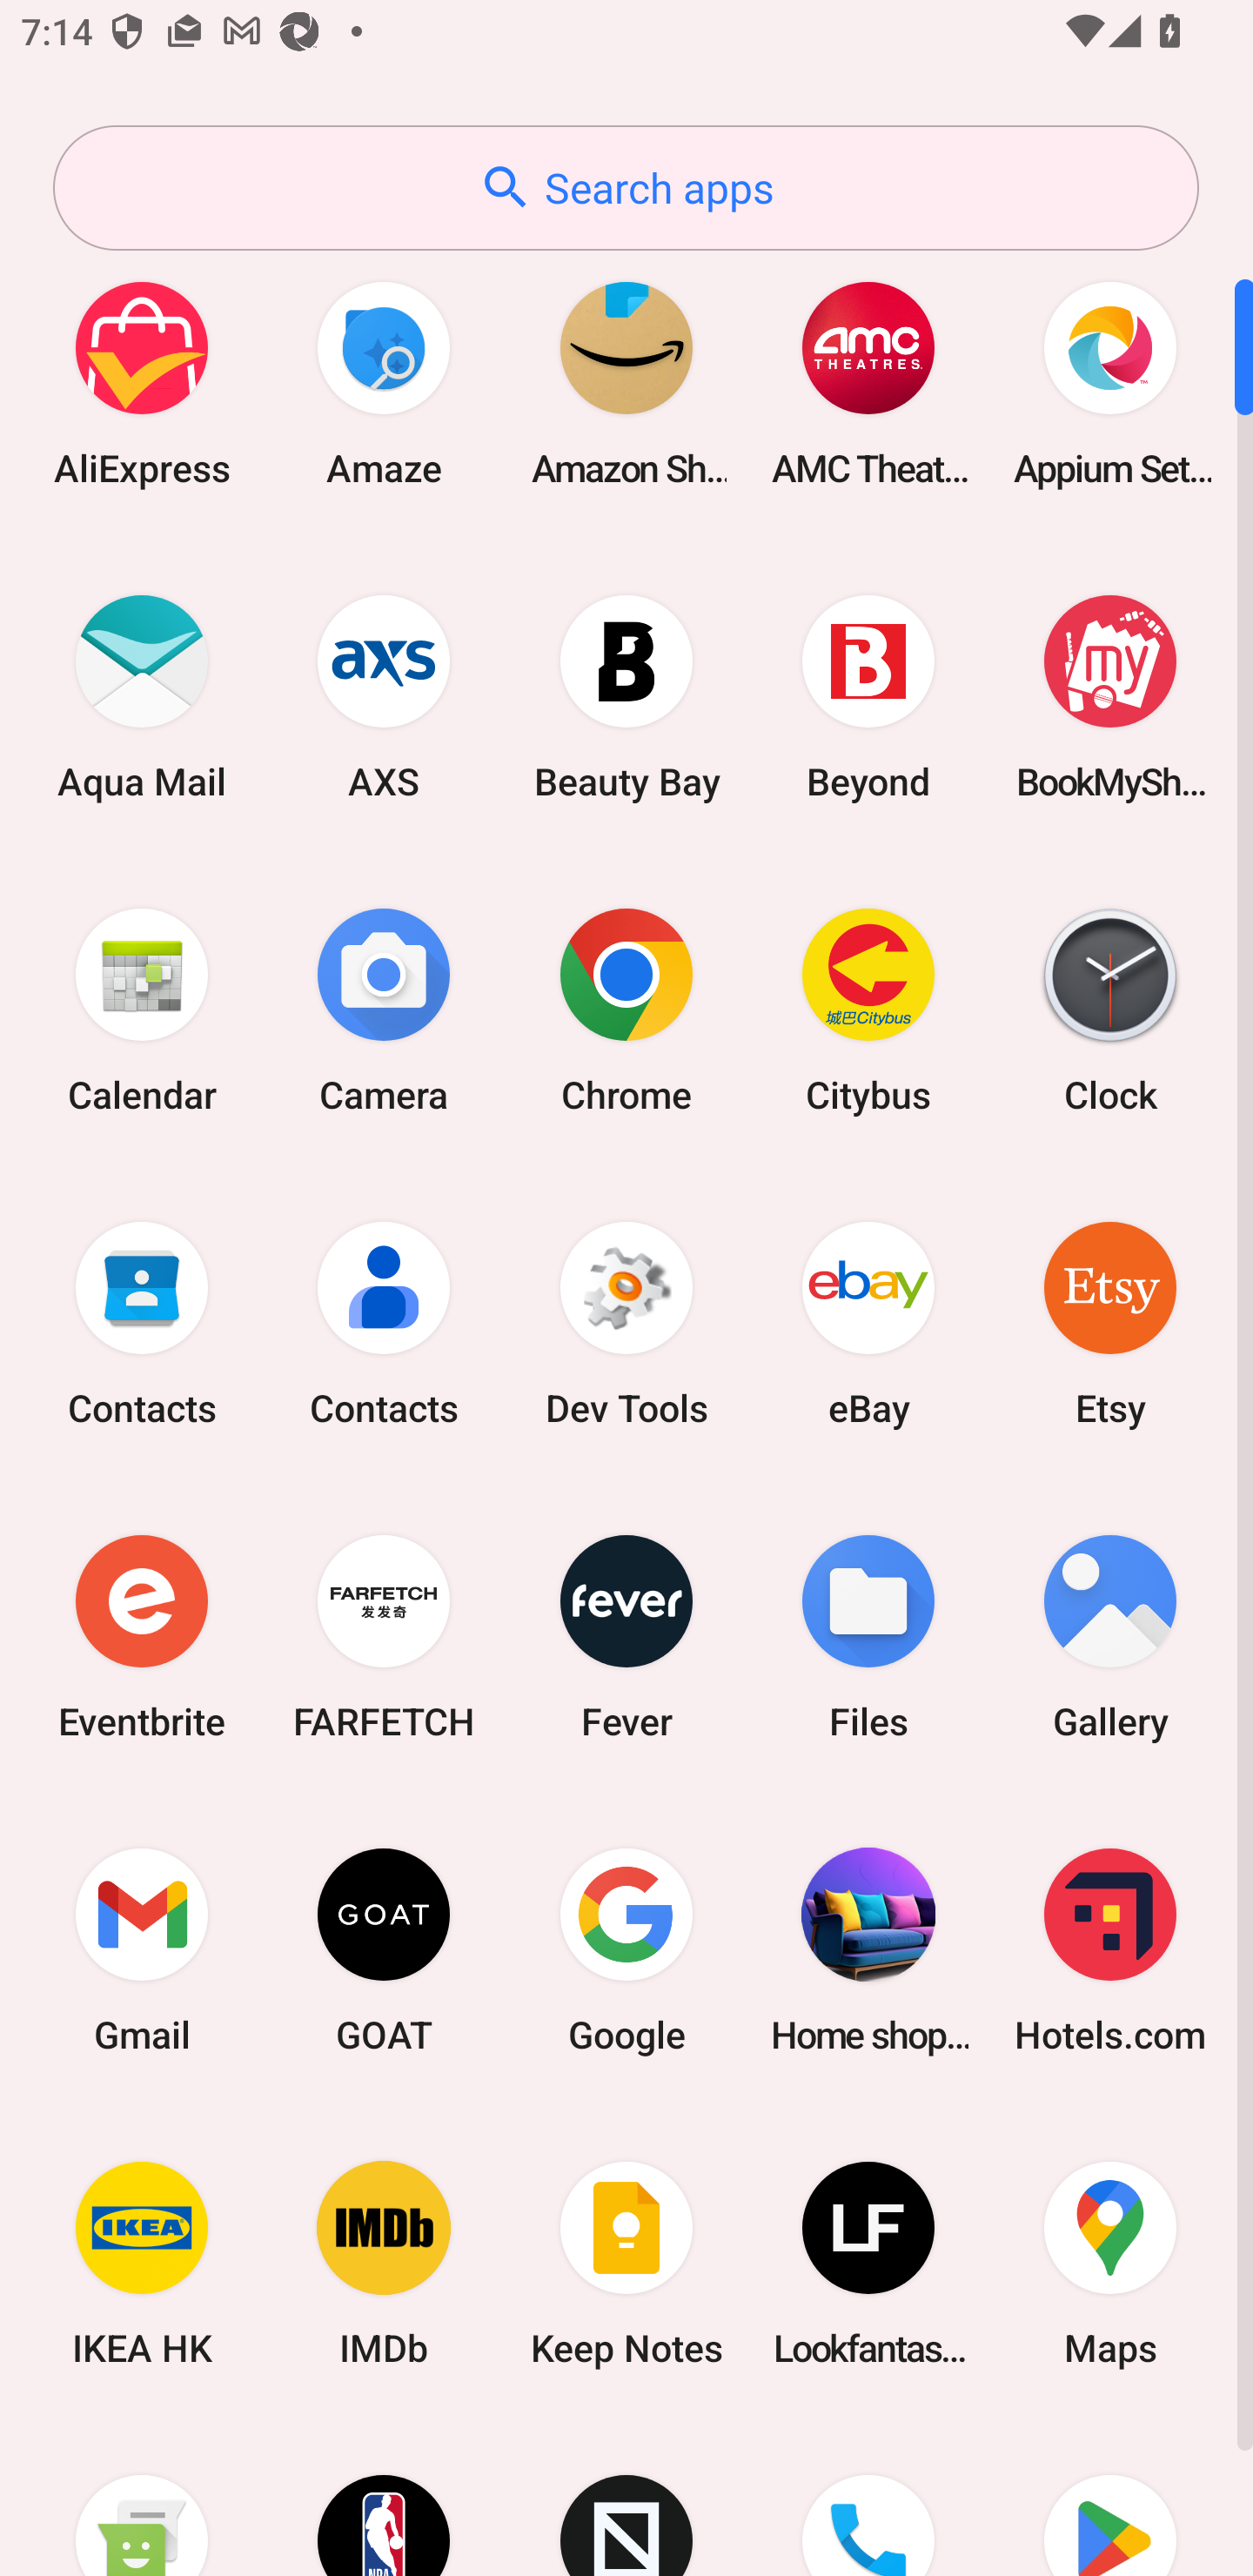 This screenshot has height=2576, width=1253. What do you see at coordinates (384, 696) in the screenshot?
I see `AXS` at bounding box center [384, 696].